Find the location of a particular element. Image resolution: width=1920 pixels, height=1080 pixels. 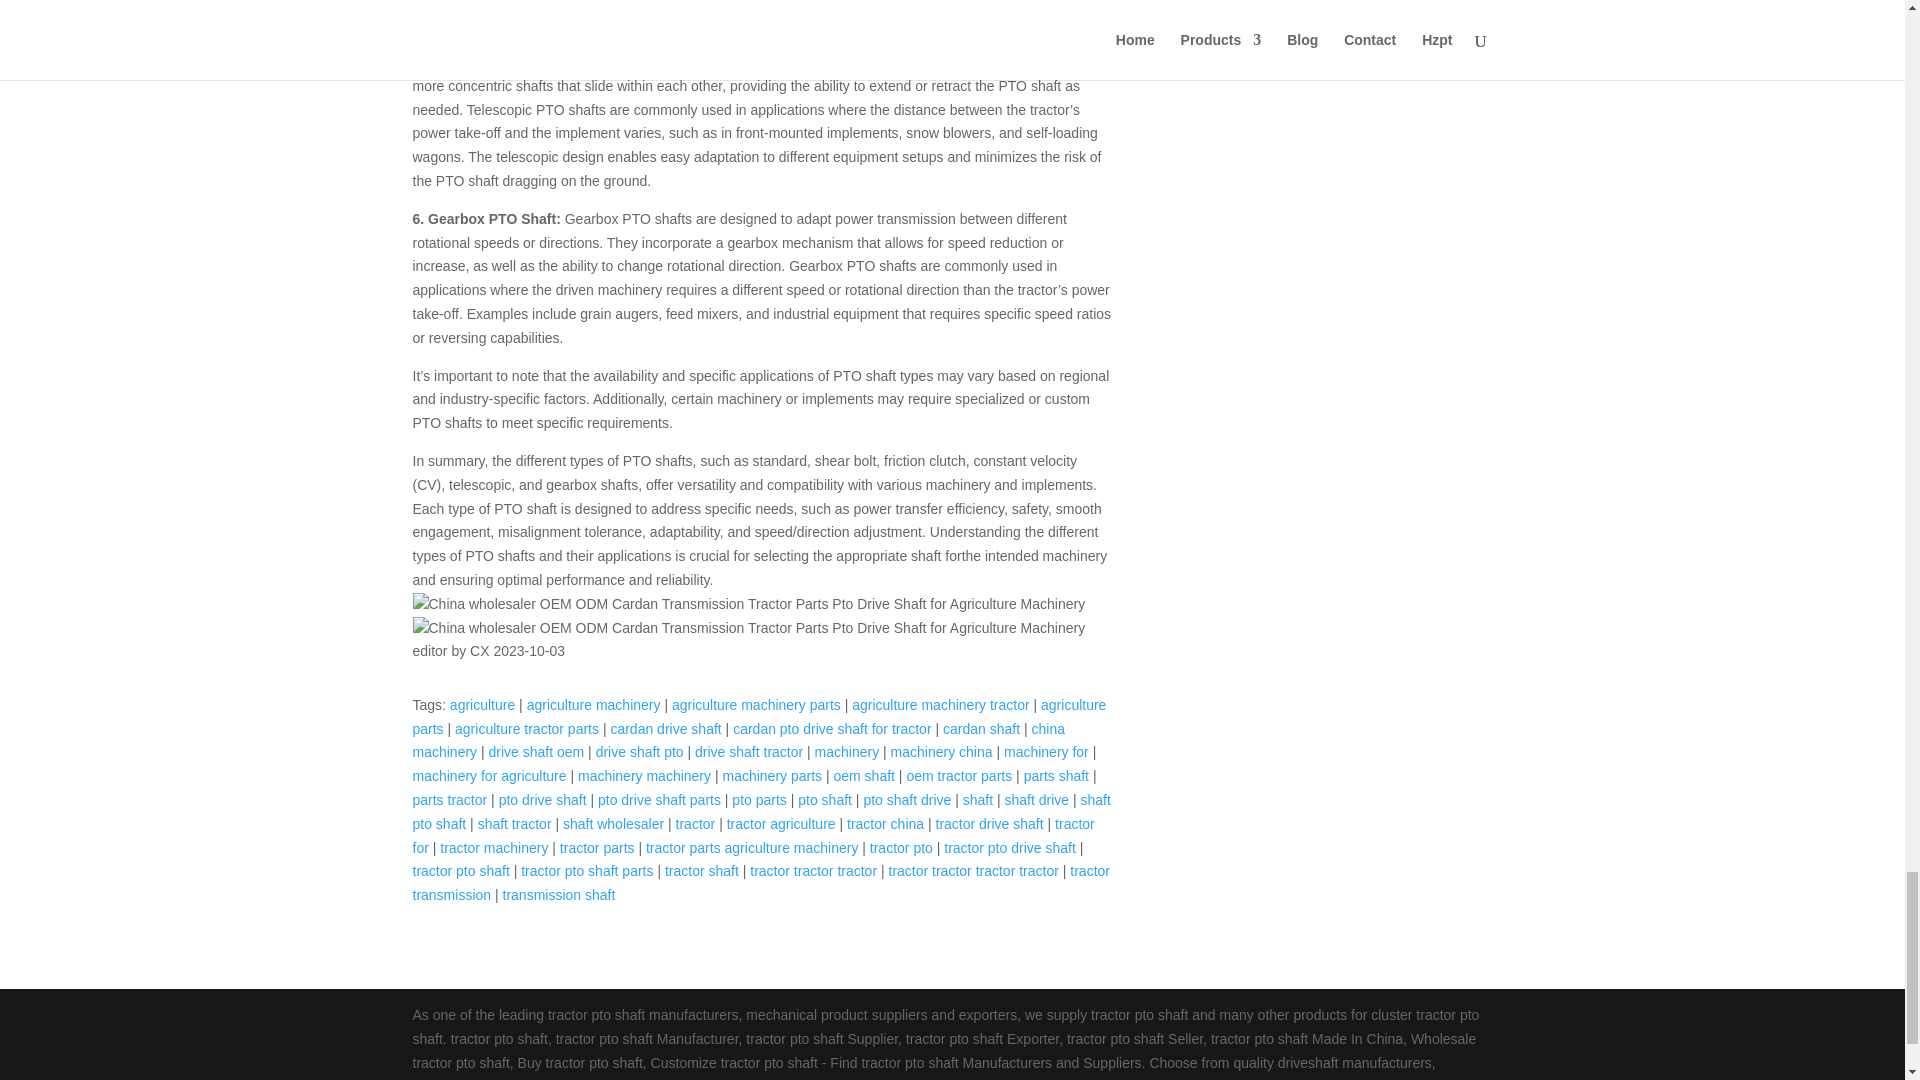

machinery china is located at coordinates (941, 752).